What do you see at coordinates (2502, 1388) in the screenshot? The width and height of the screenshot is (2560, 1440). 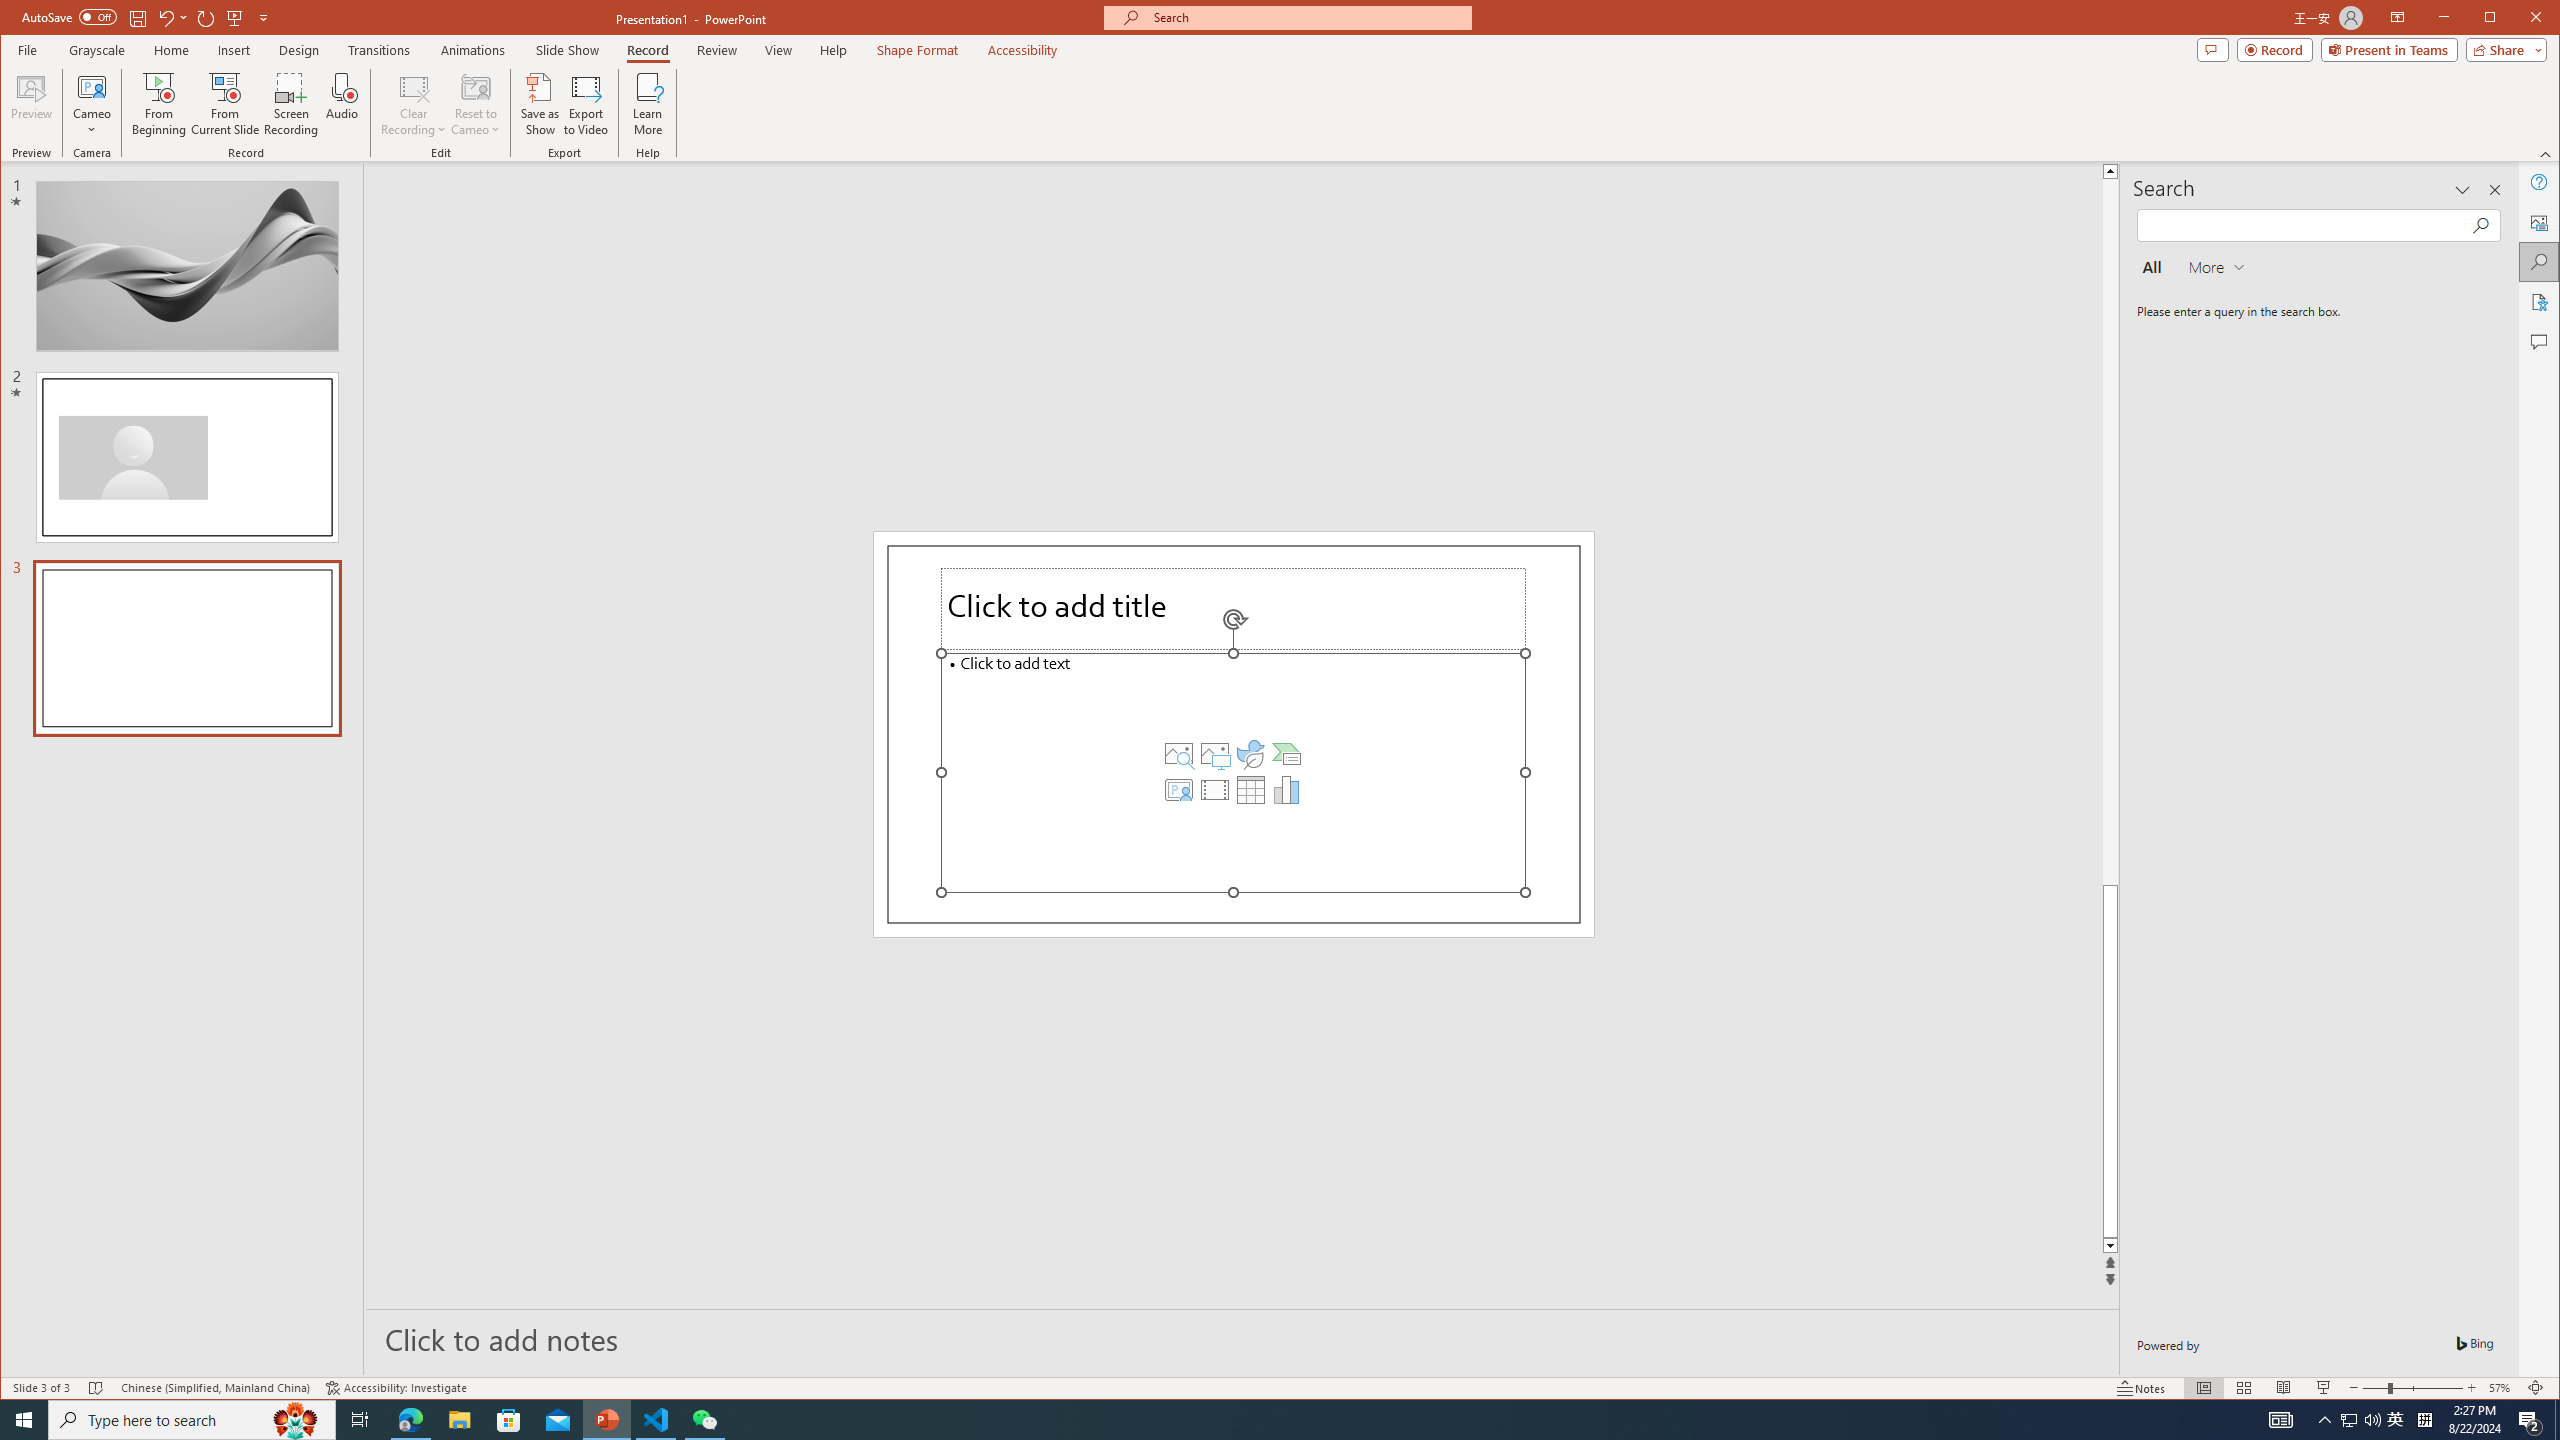 I see `Zoom 57%` at bounding box center [2502, 1388].